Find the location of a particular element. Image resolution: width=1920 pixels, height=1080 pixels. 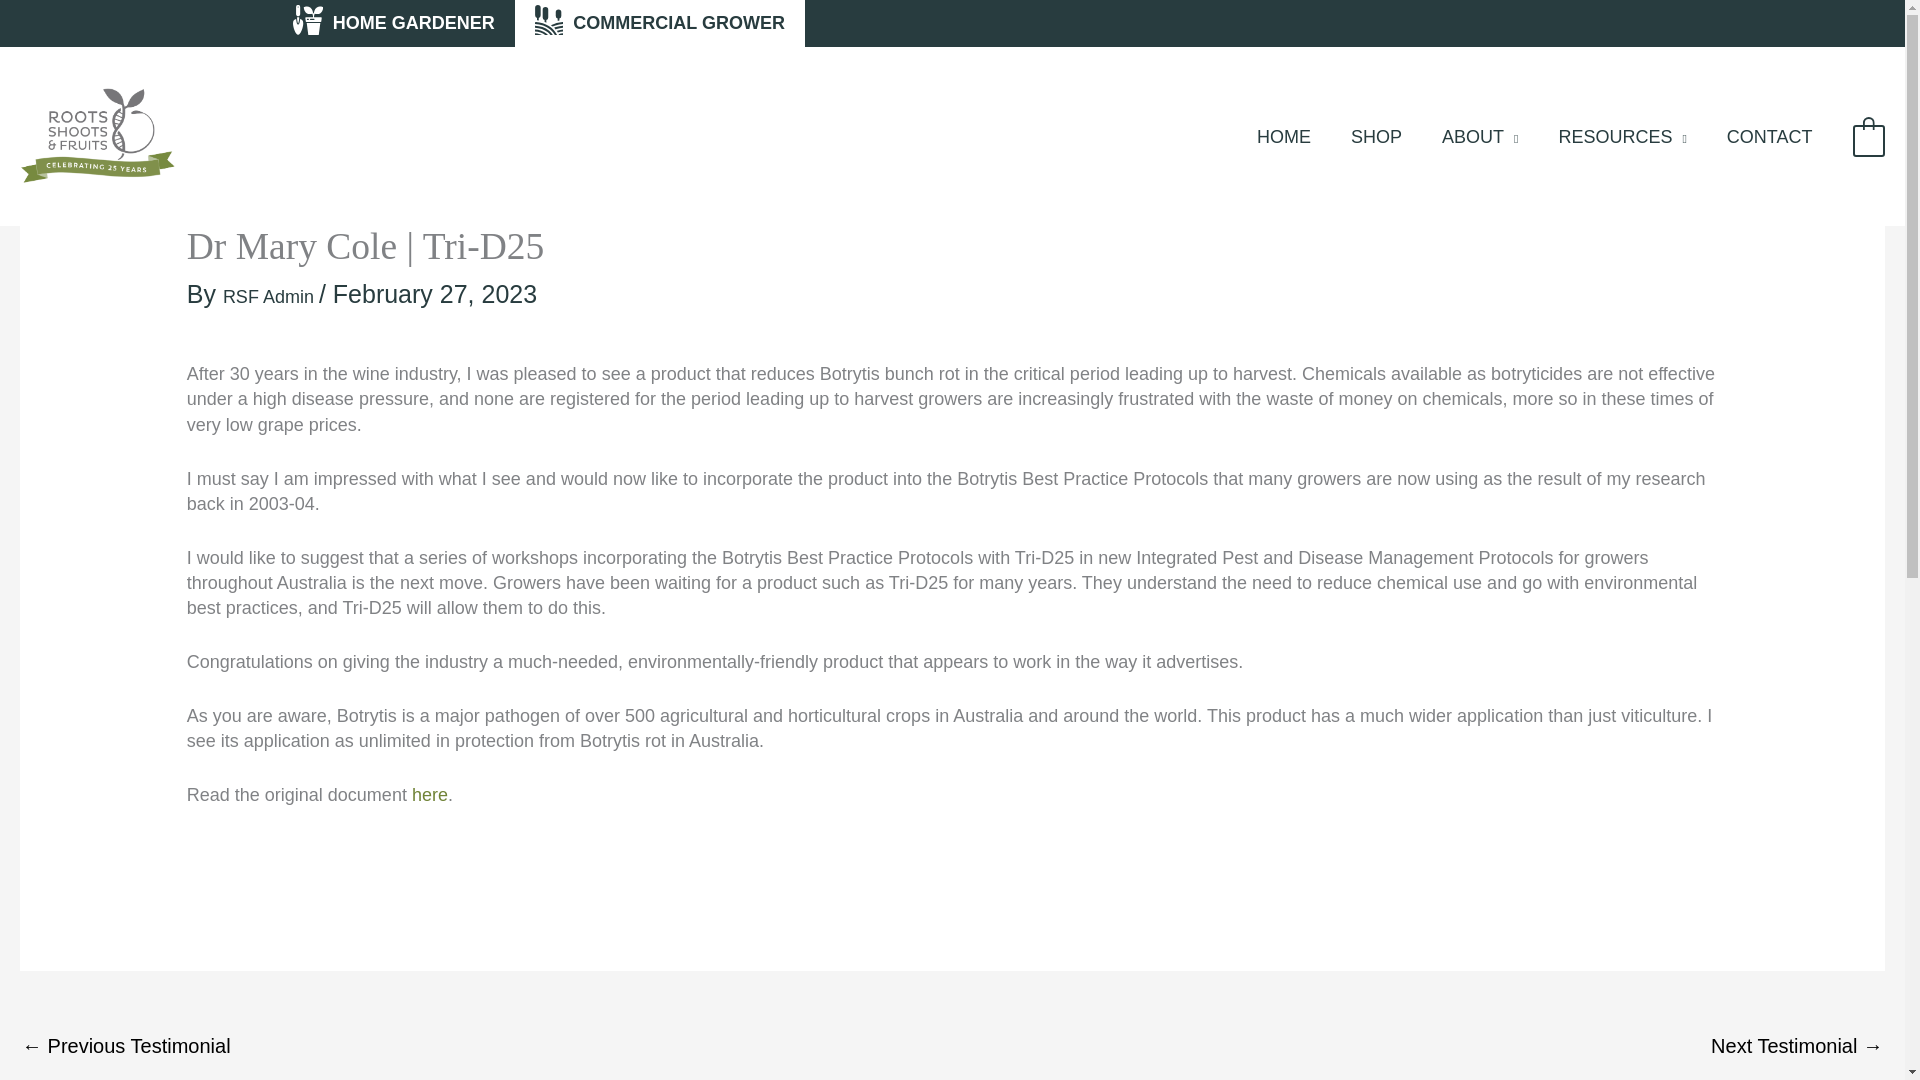

HOME is located at coordinates (1283, 138).